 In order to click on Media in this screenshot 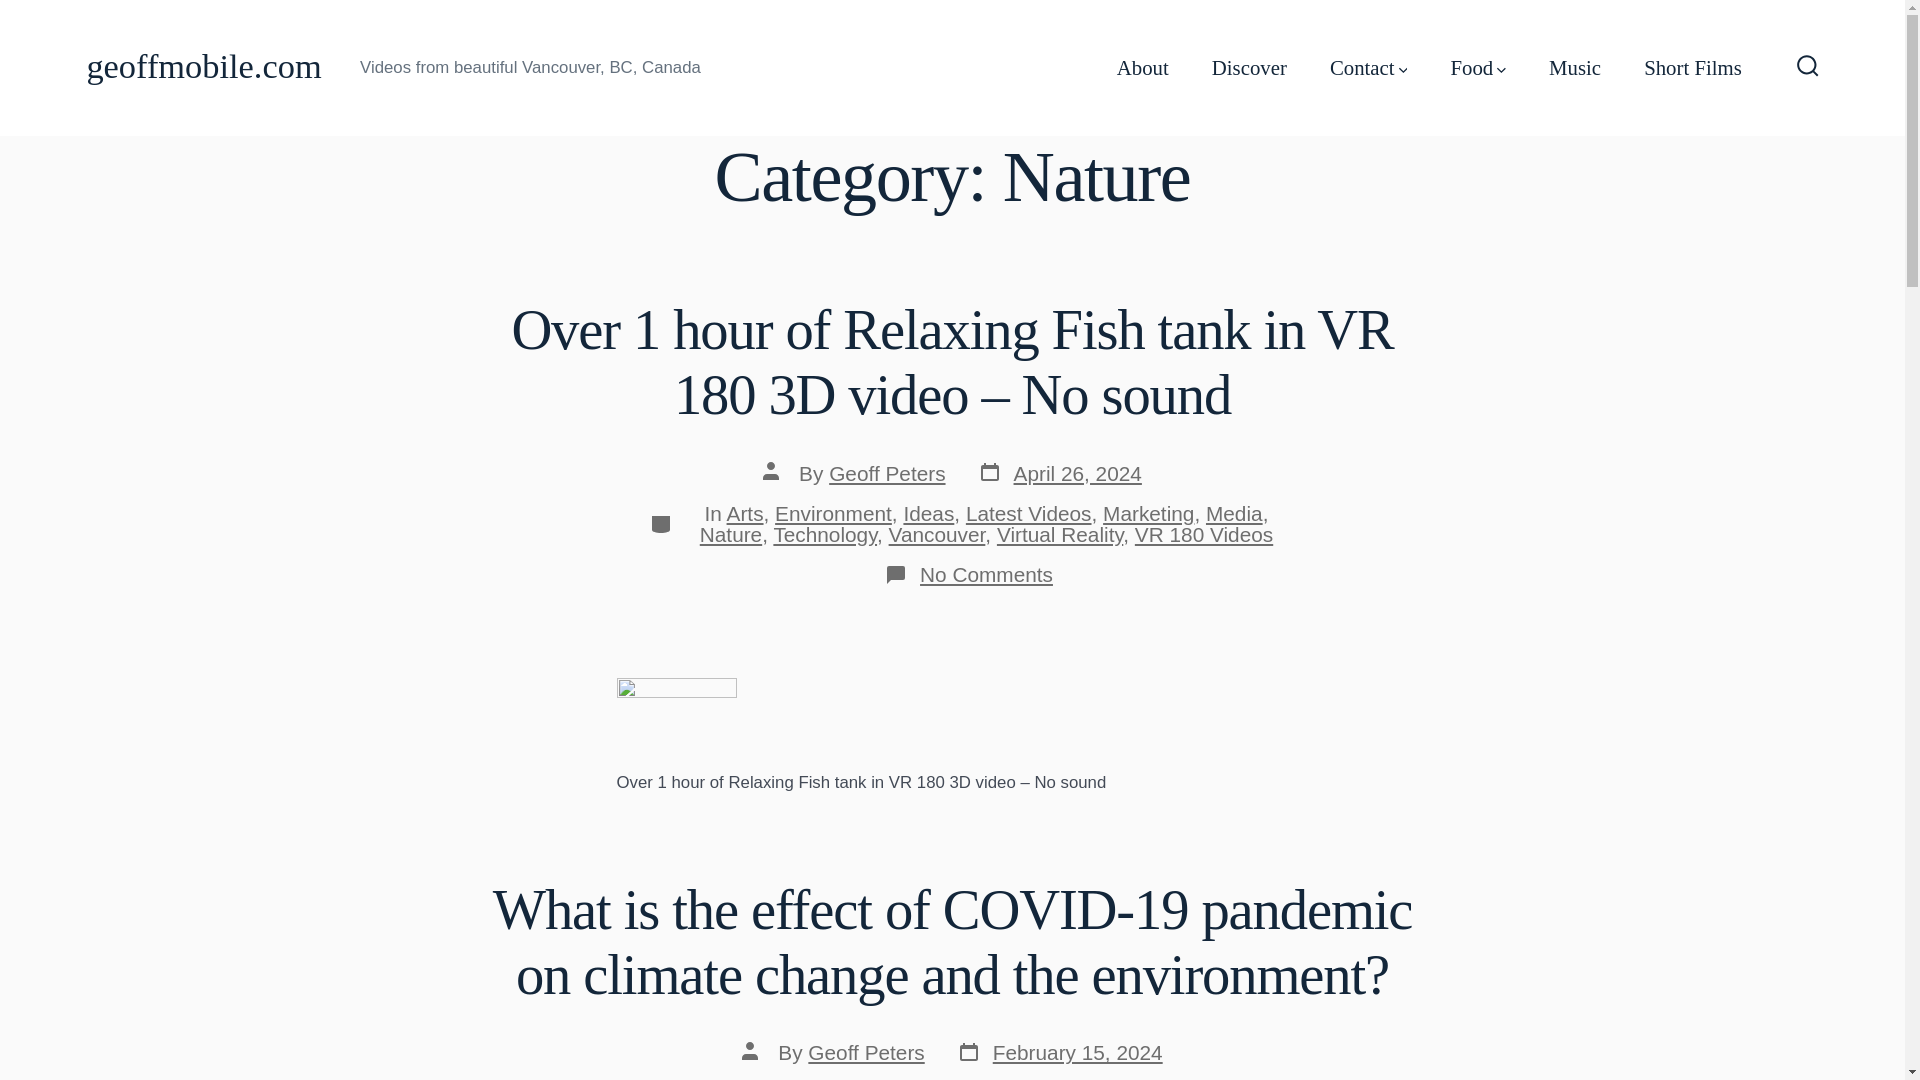, I will do `click(886, 473)`.